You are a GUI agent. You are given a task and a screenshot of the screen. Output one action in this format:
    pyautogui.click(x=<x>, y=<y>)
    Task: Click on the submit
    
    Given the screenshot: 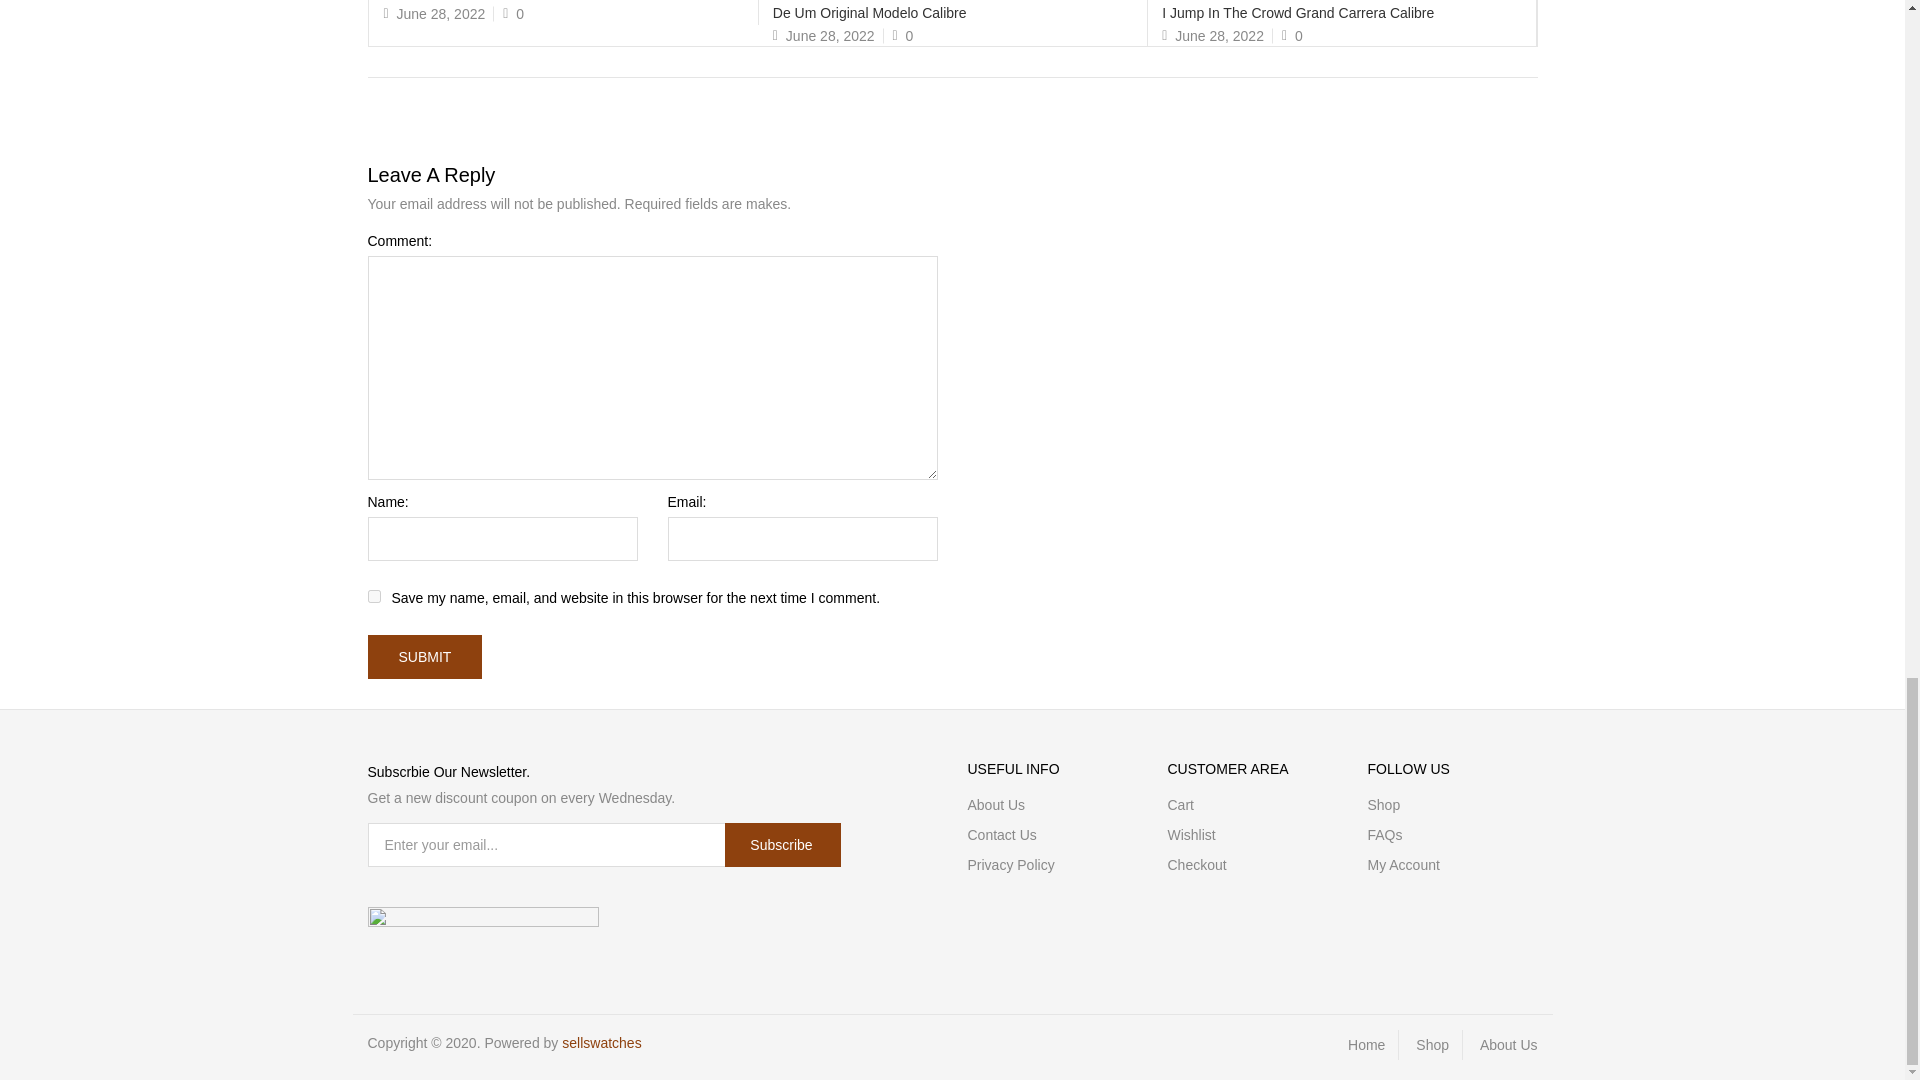 What is the action you would take?
    pyautogui.click(x=426, y=657)
    